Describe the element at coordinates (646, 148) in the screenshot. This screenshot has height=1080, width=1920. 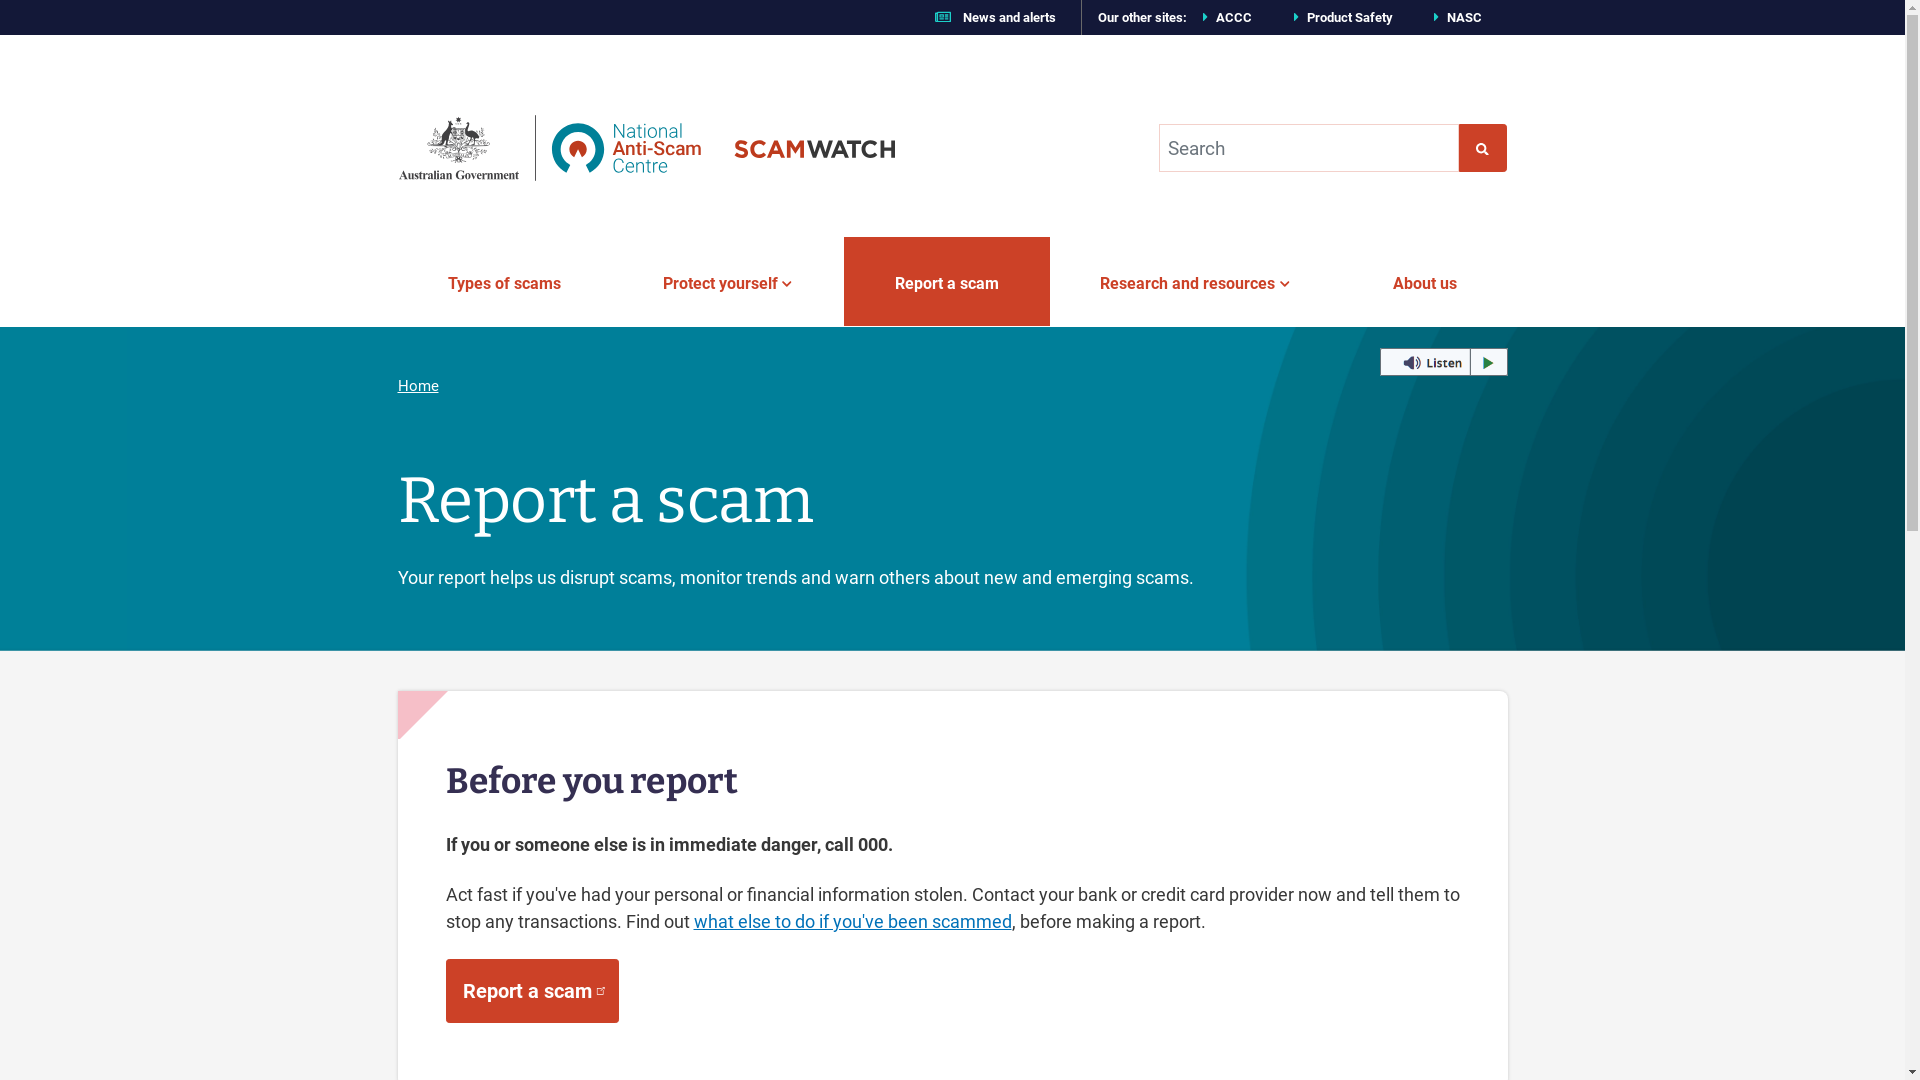
I see `Scamwatch home` at that location.